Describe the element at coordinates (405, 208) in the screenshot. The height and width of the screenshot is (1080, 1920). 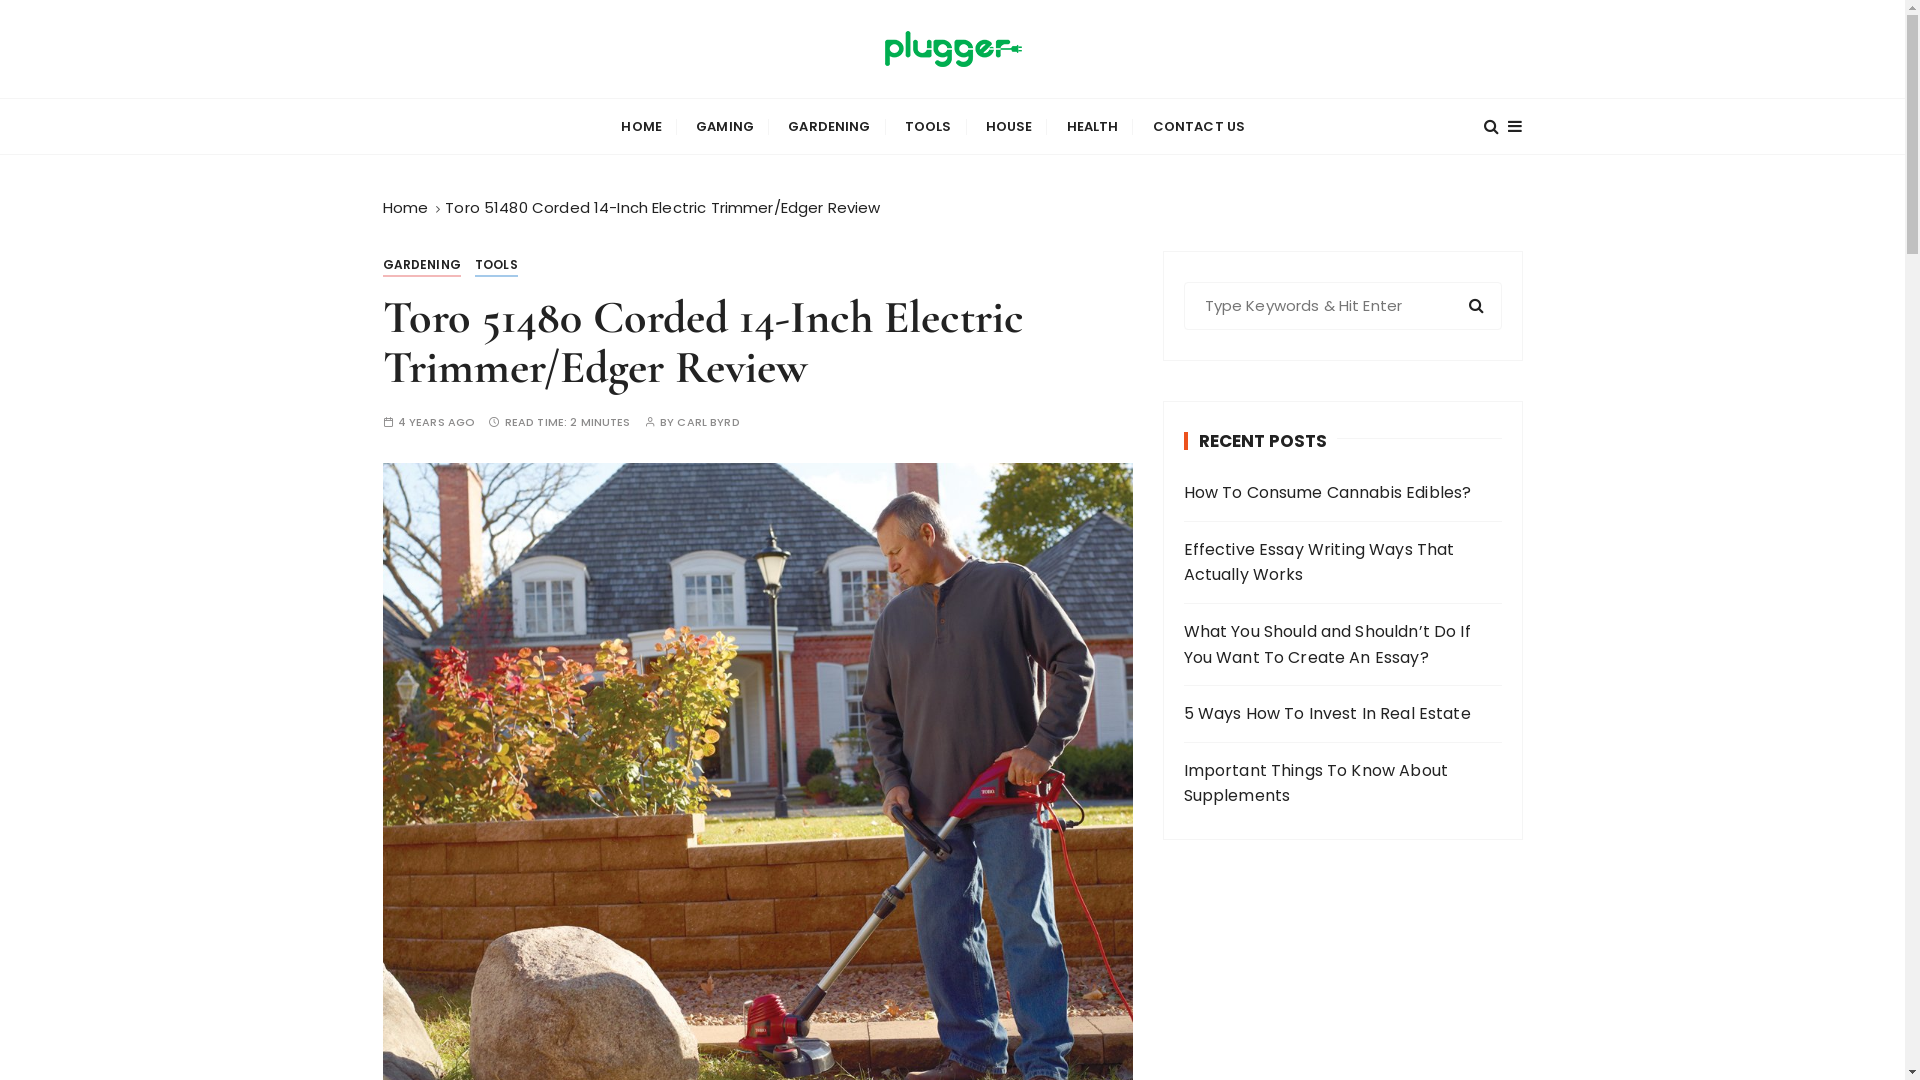
I see `Home` at that location.